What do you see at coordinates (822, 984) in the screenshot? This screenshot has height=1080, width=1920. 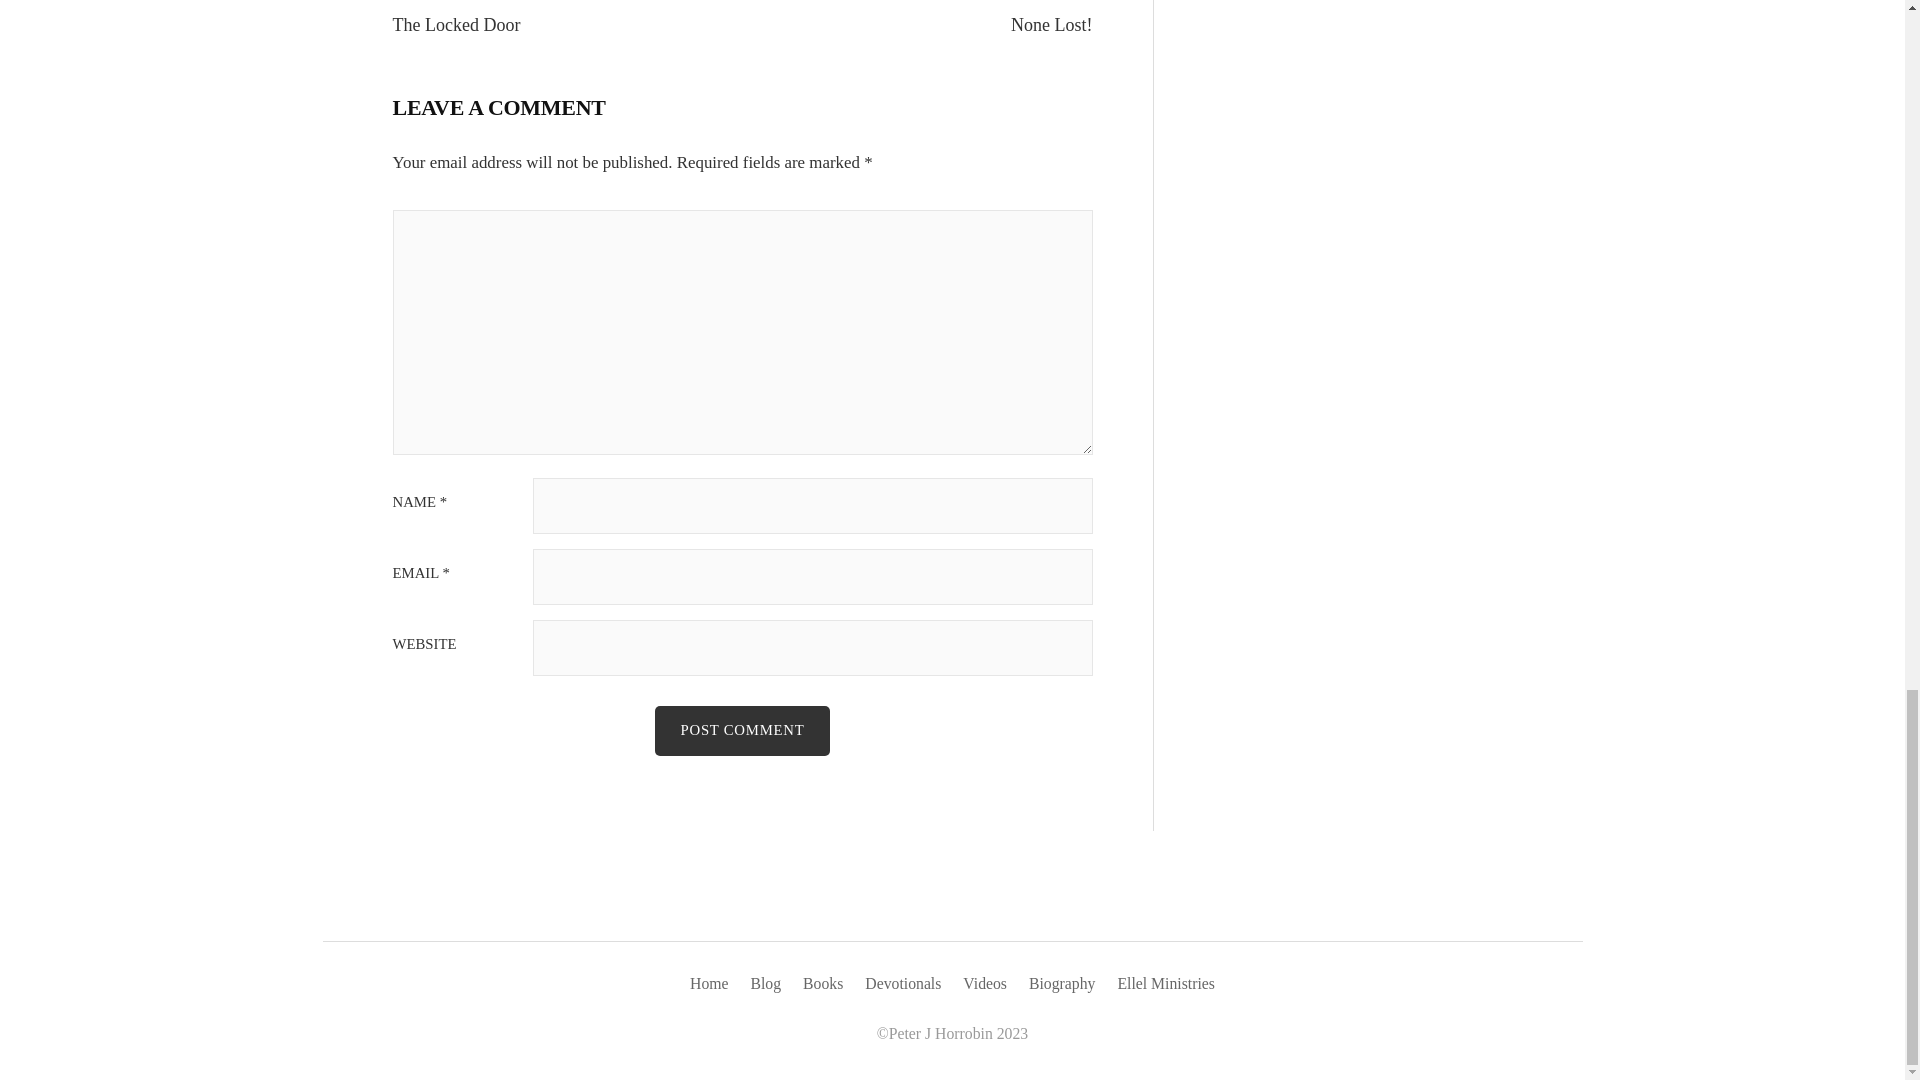 I see `Books` at bounding box center [822, 984].